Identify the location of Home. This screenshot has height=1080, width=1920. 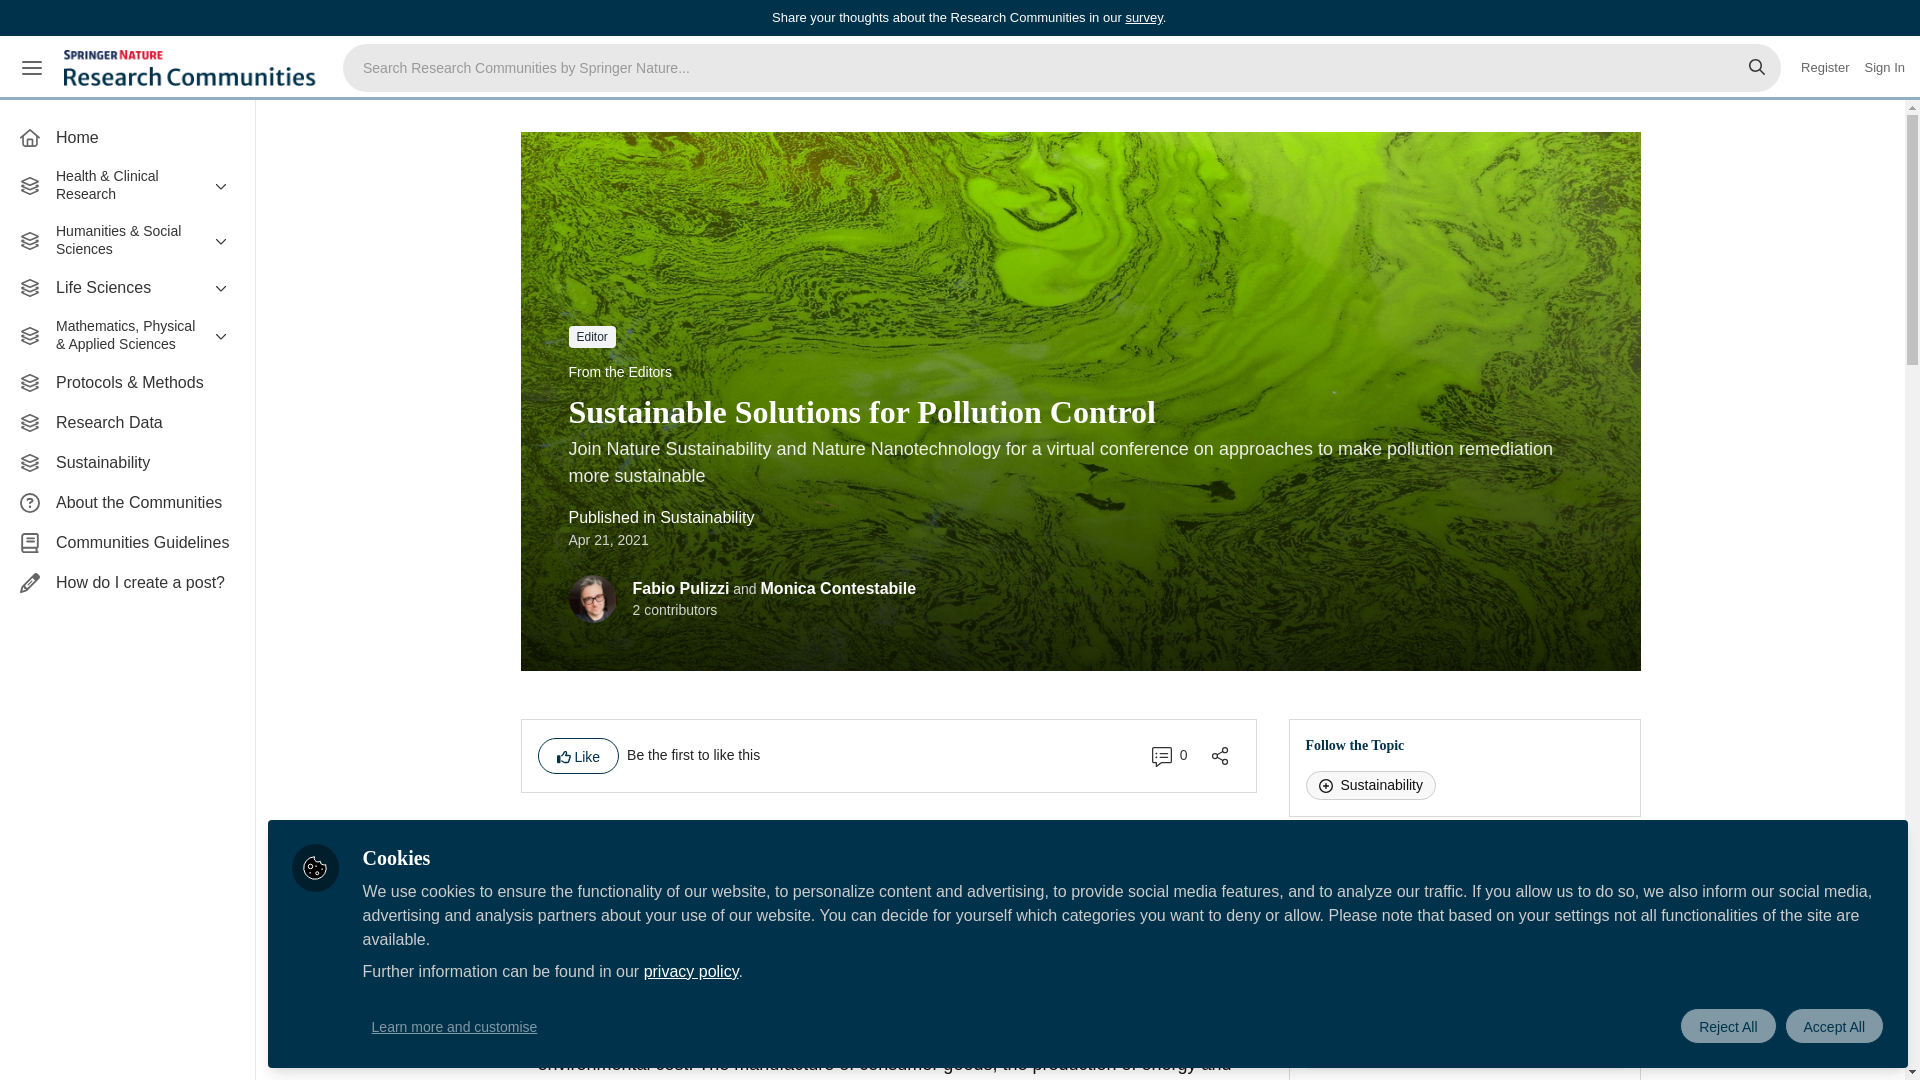
(127, 137).